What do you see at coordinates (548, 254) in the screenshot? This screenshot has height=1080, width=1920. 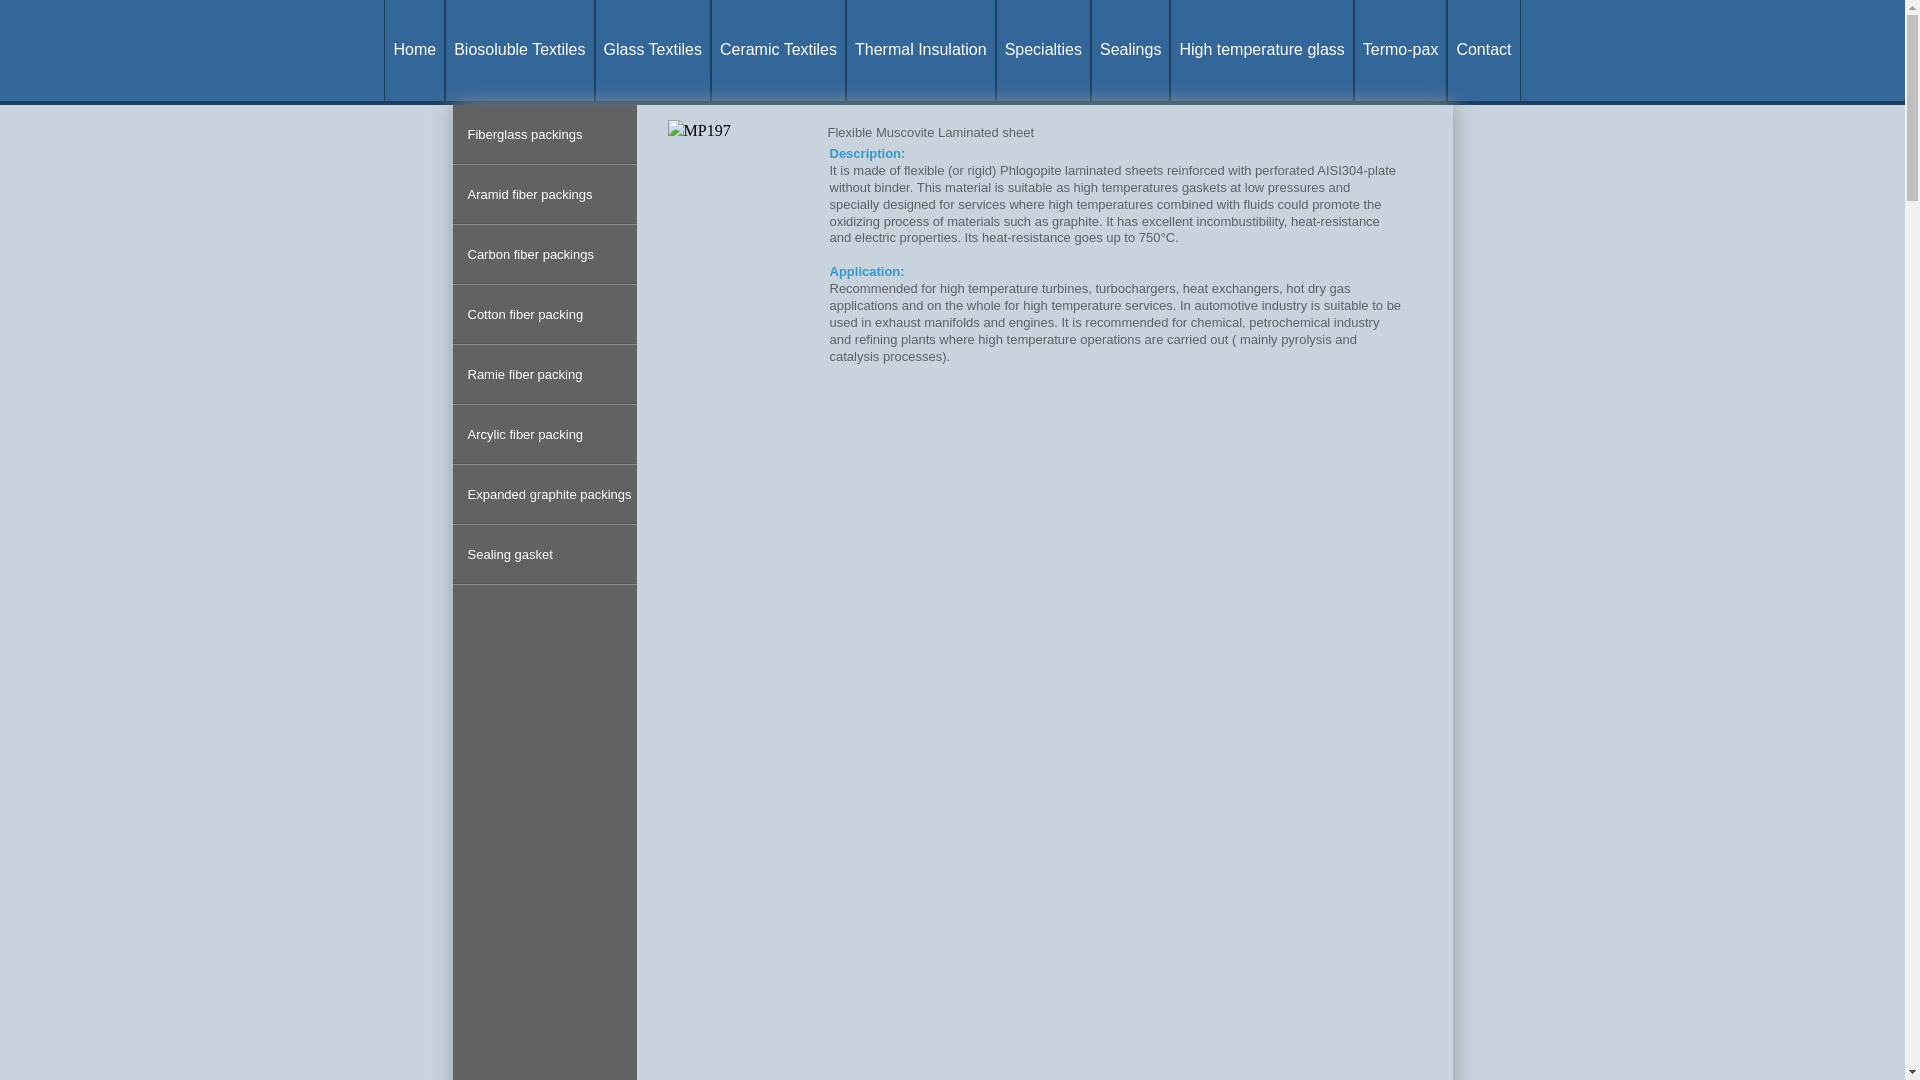 I see `Carbon fiber packings` at bounding box center [548, 254].